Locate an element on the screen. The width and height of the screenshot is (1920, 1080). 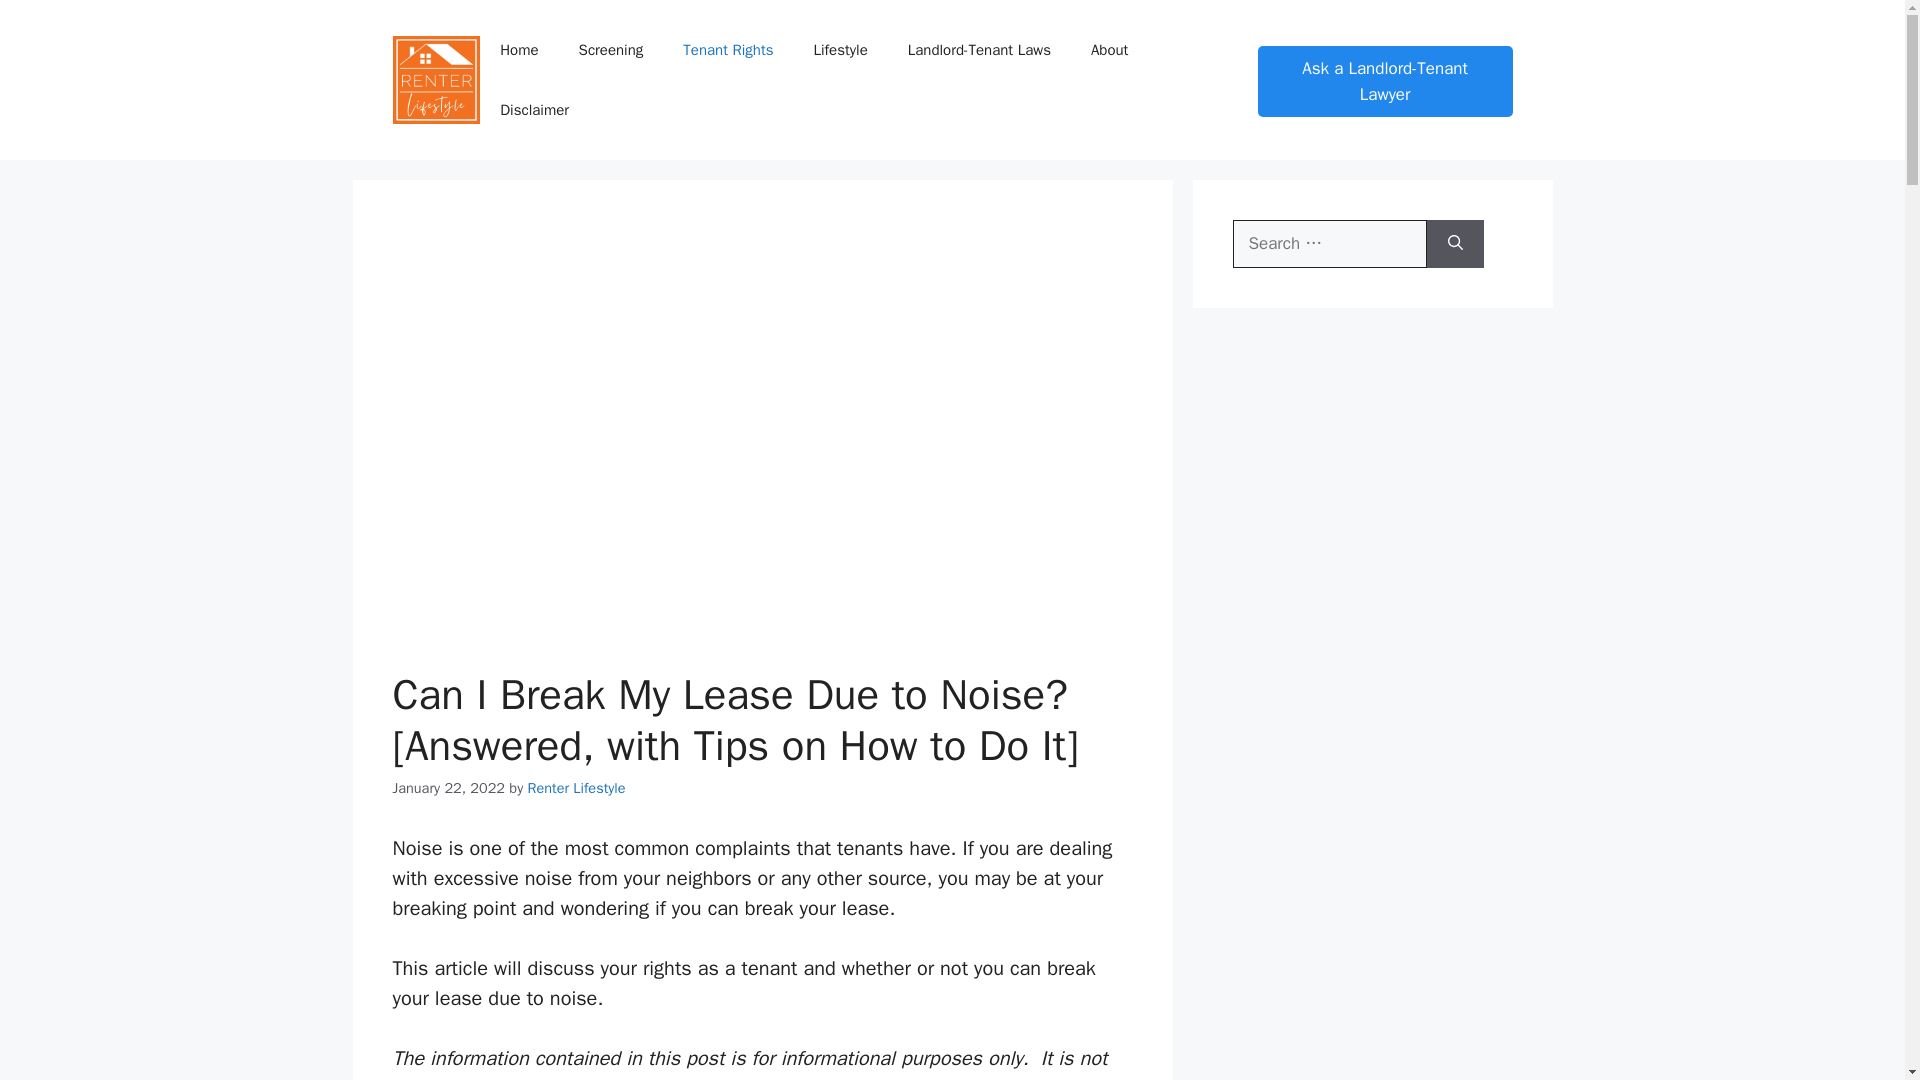
Disclaimer is located at coordinates (534, 110).